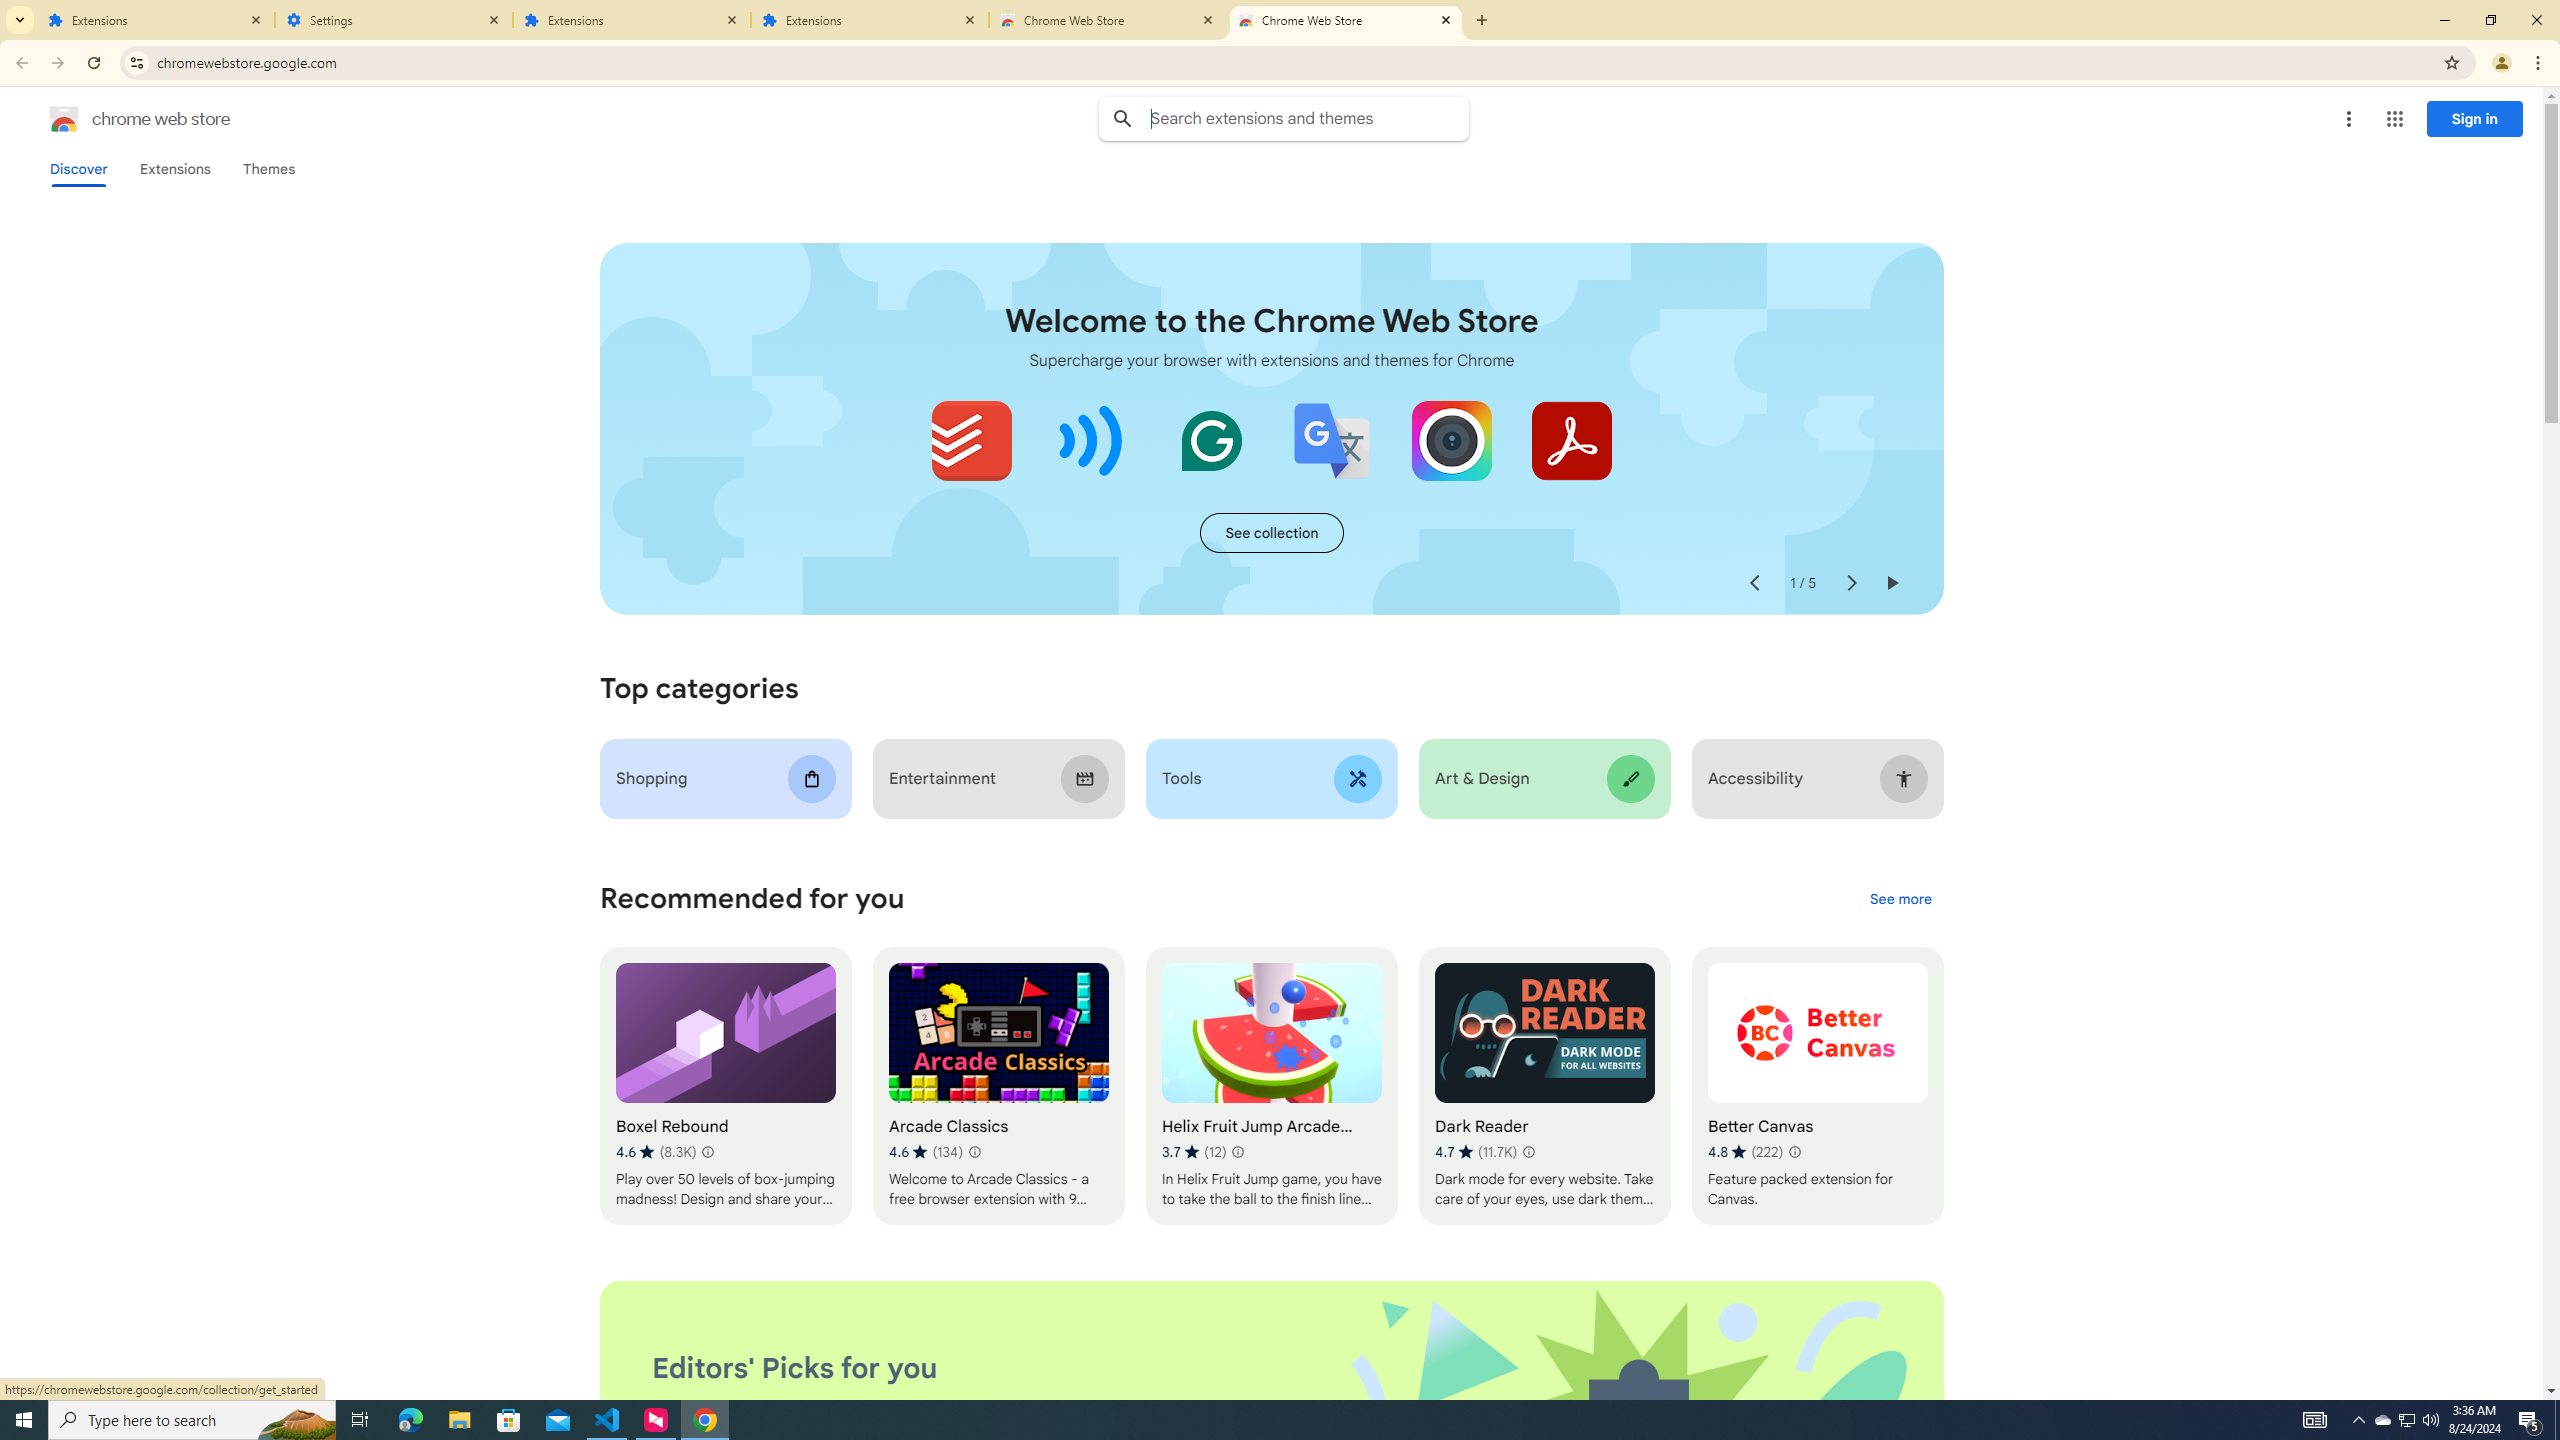 The width and height of the screenshot is (2560, 1440). Describe the element at coordinates (1792, 1152) in the screenshot. I see `Learn more about results and reviews "Better Canvas"` at that location.